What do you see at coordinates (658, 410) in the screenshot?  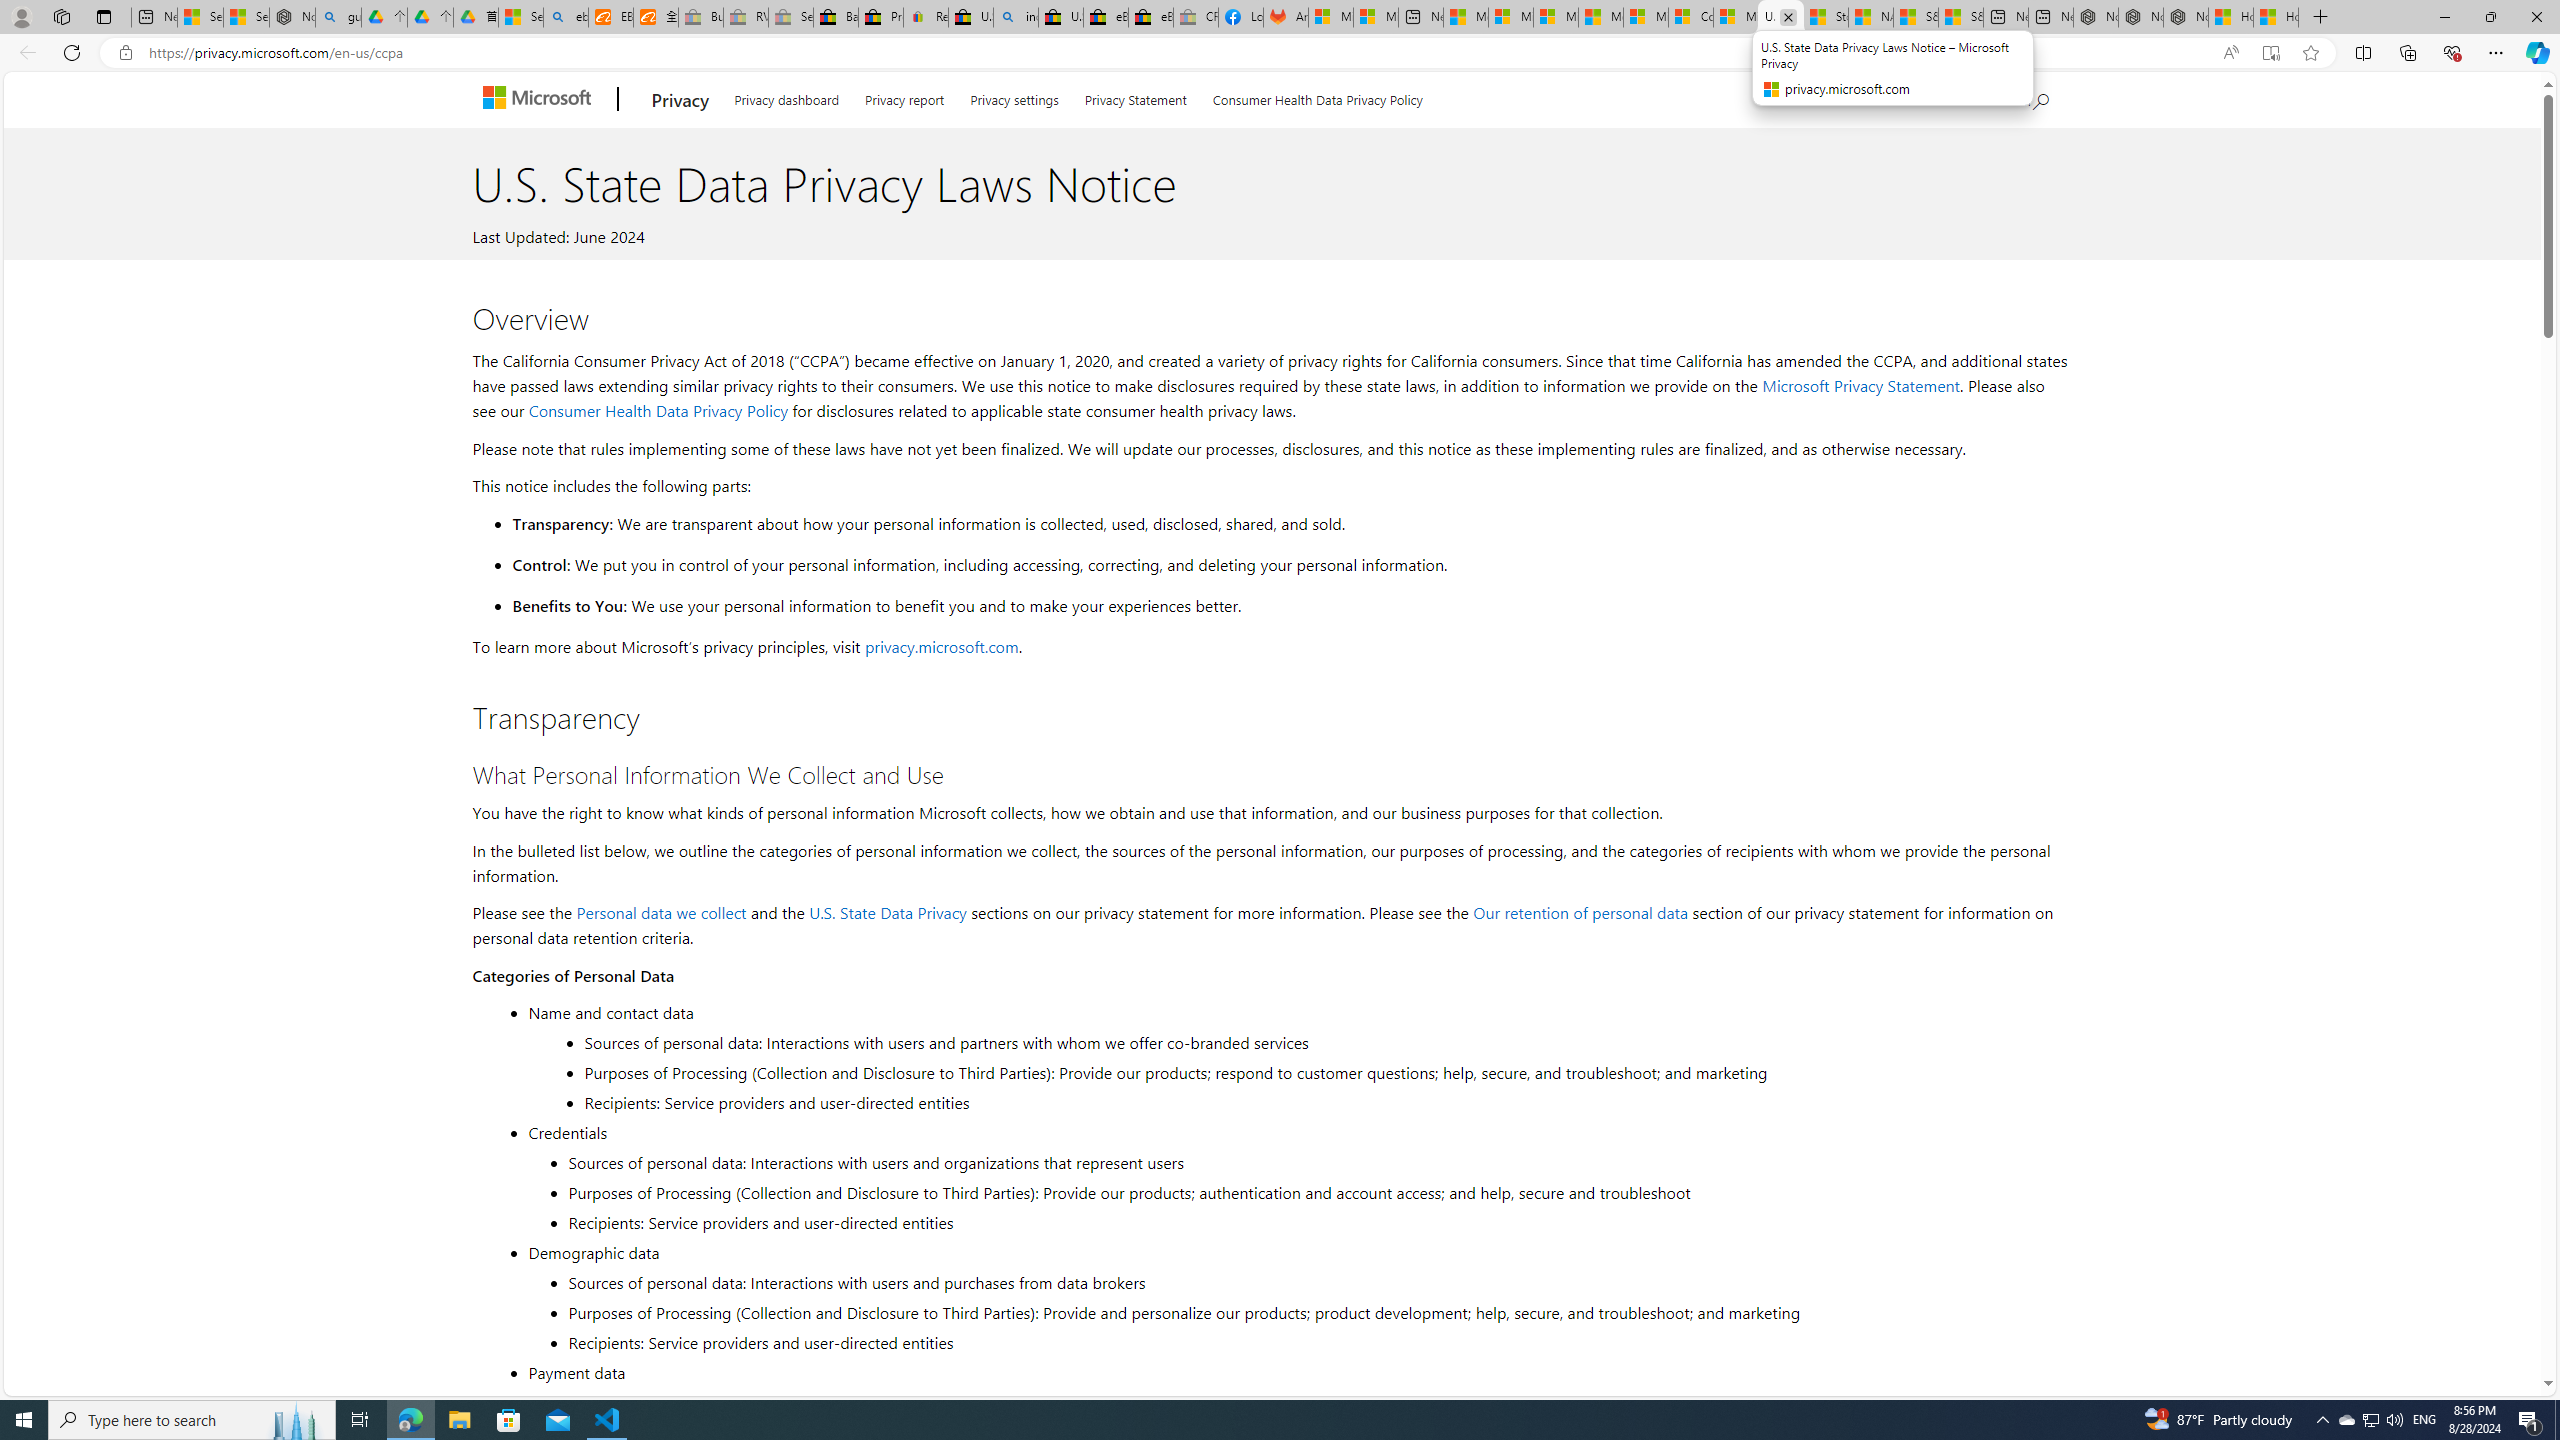 I see `Consumer Health Data Privacy Policy` at bounding box center [658, 410].